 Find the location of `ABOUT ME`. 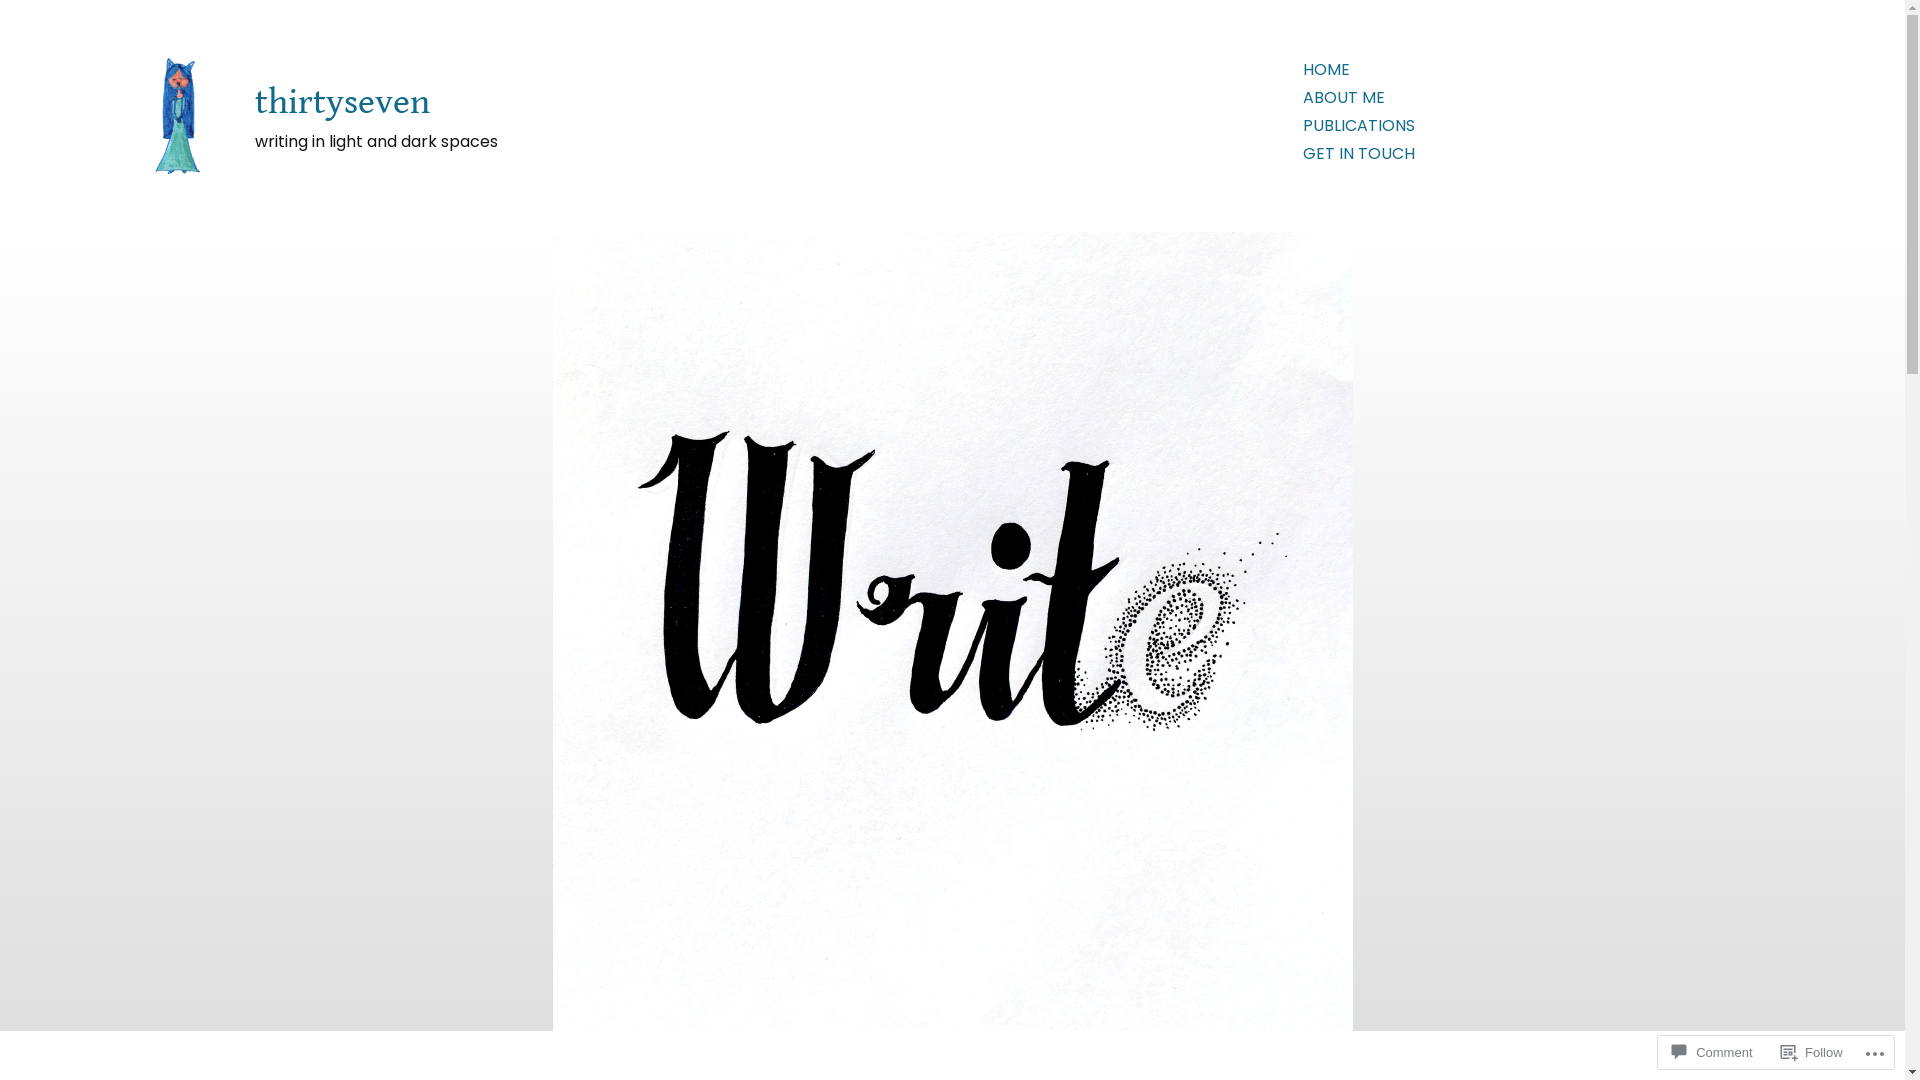

ABOUT ME is located at coordinates (1344, 98).